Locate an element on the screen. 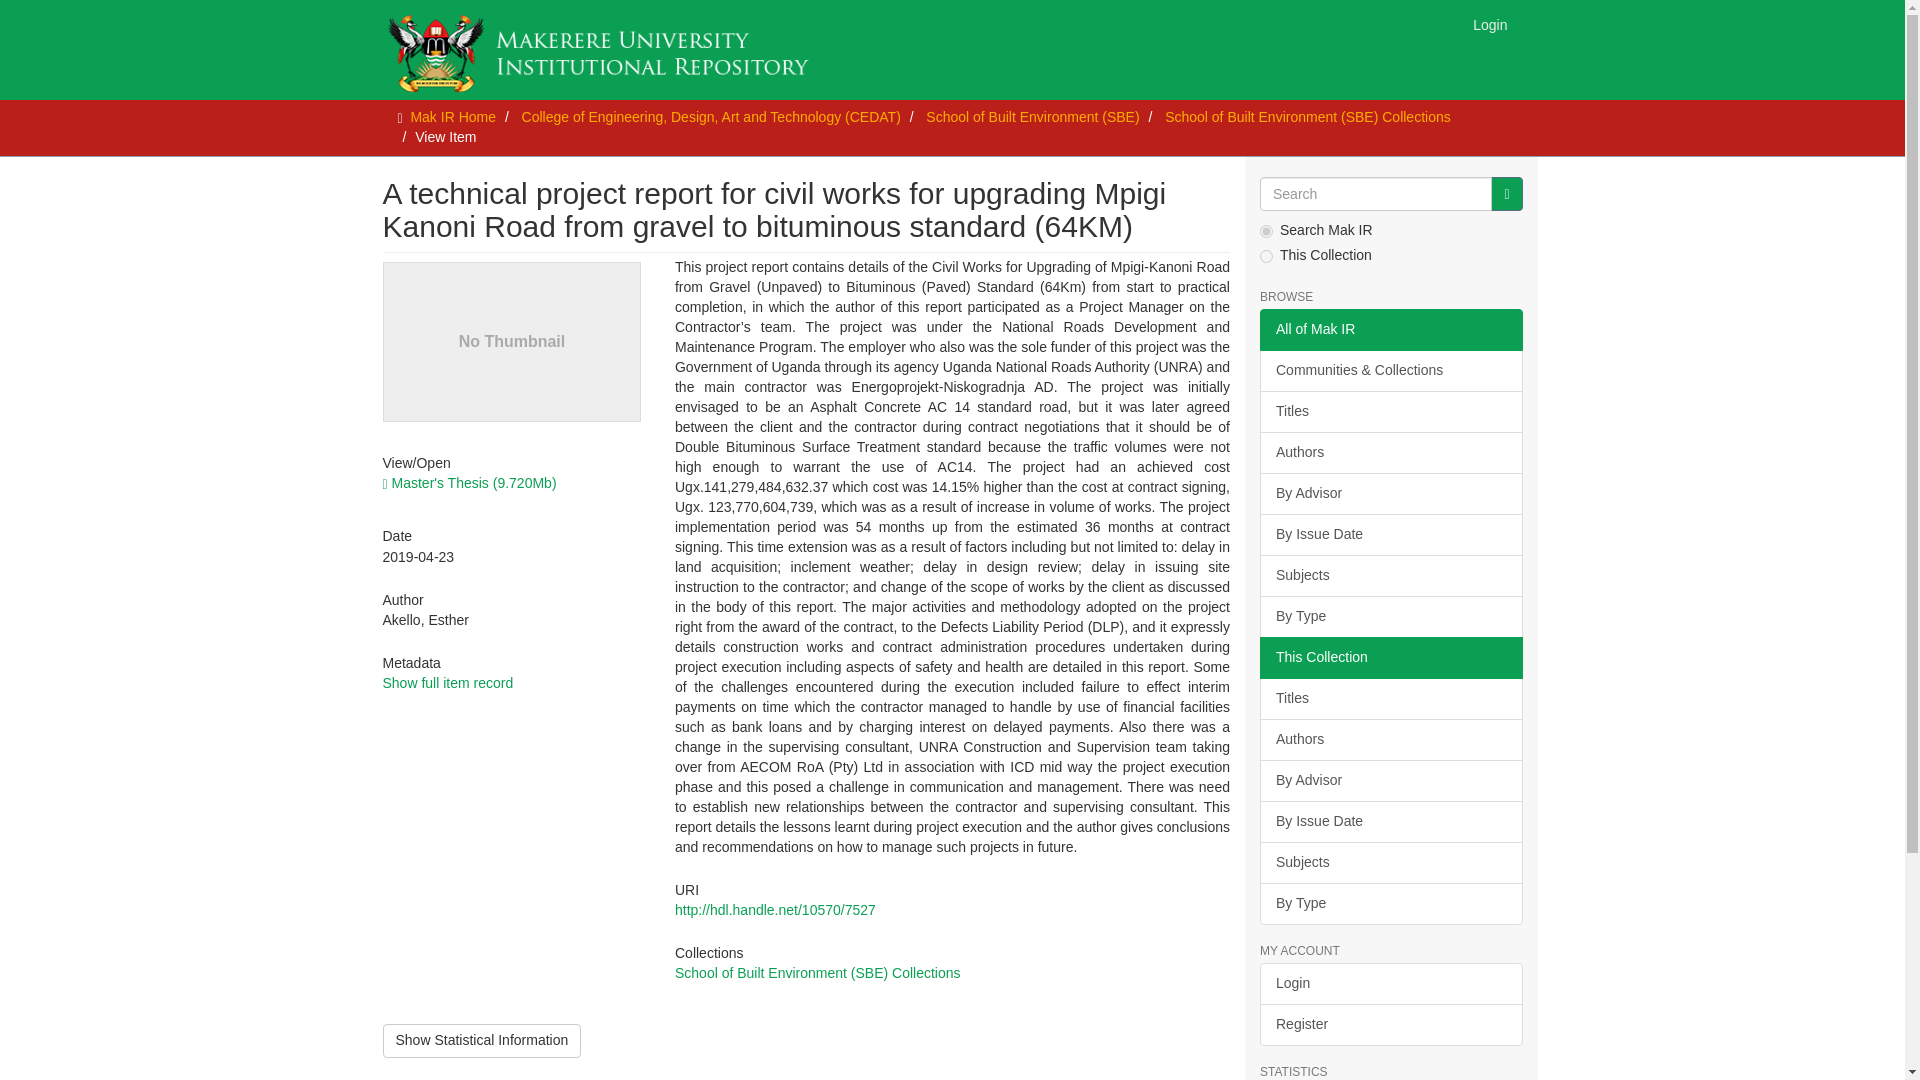 This screenshot has height=1080, width=1920. Authors is located at coordinates (1390, 740).